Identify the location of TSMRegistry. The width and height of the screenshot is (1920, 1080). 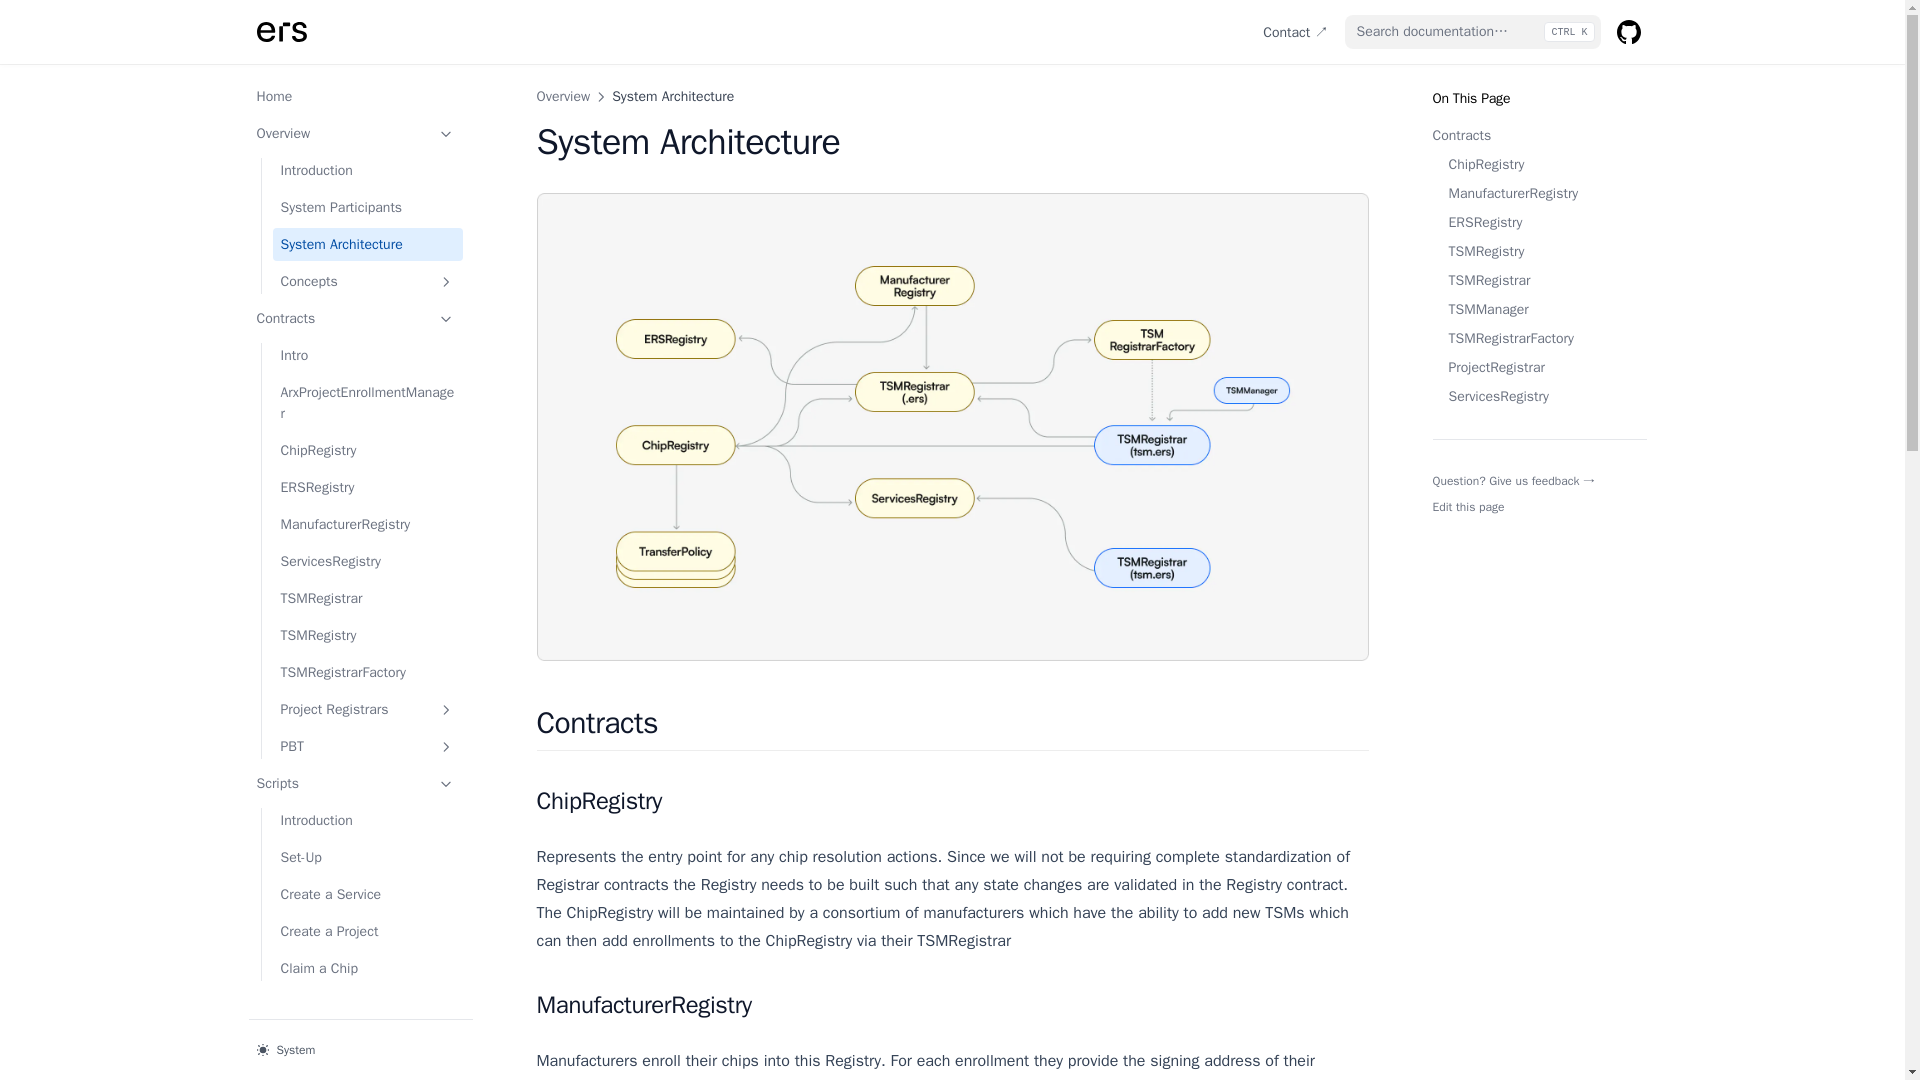
(367, 635).